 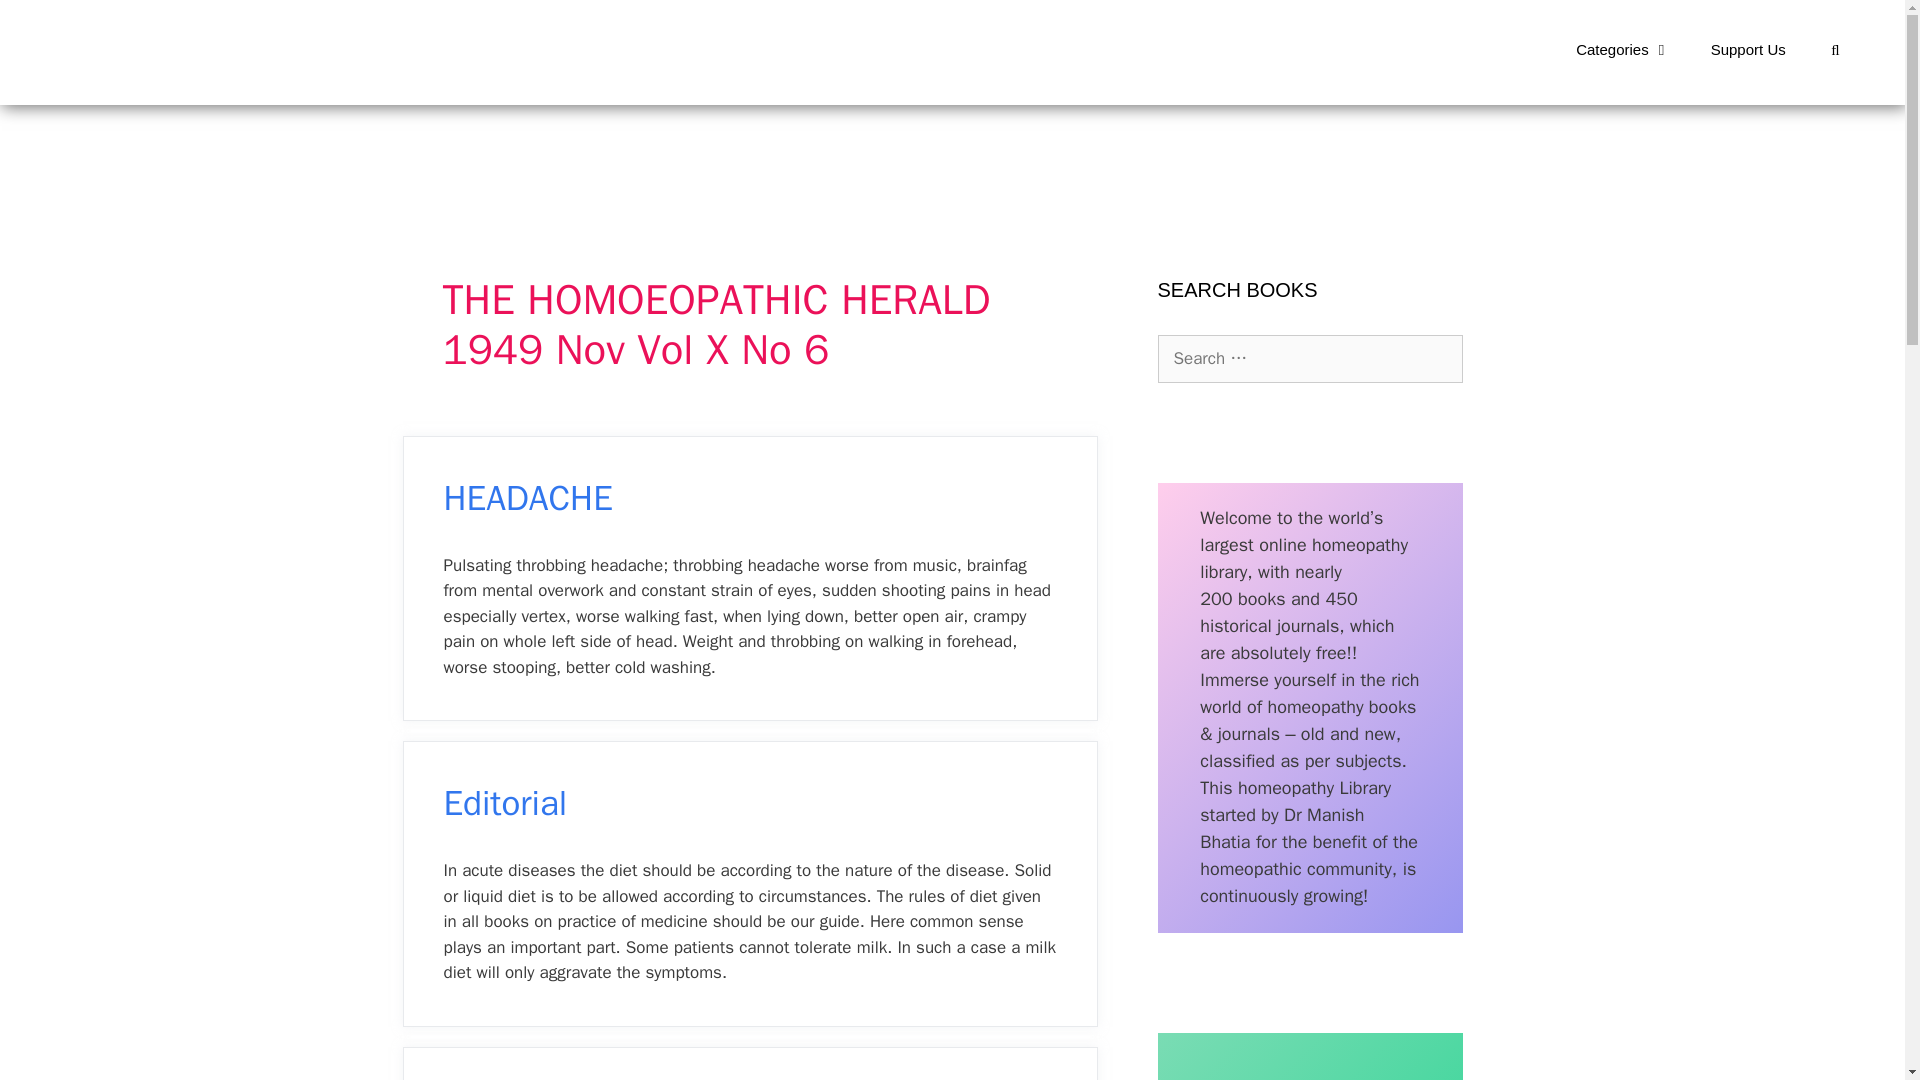 What do you see at coordinates (1310, 358) in the screenshot?
I see `Search for:` at bounding box center [1310, 358].